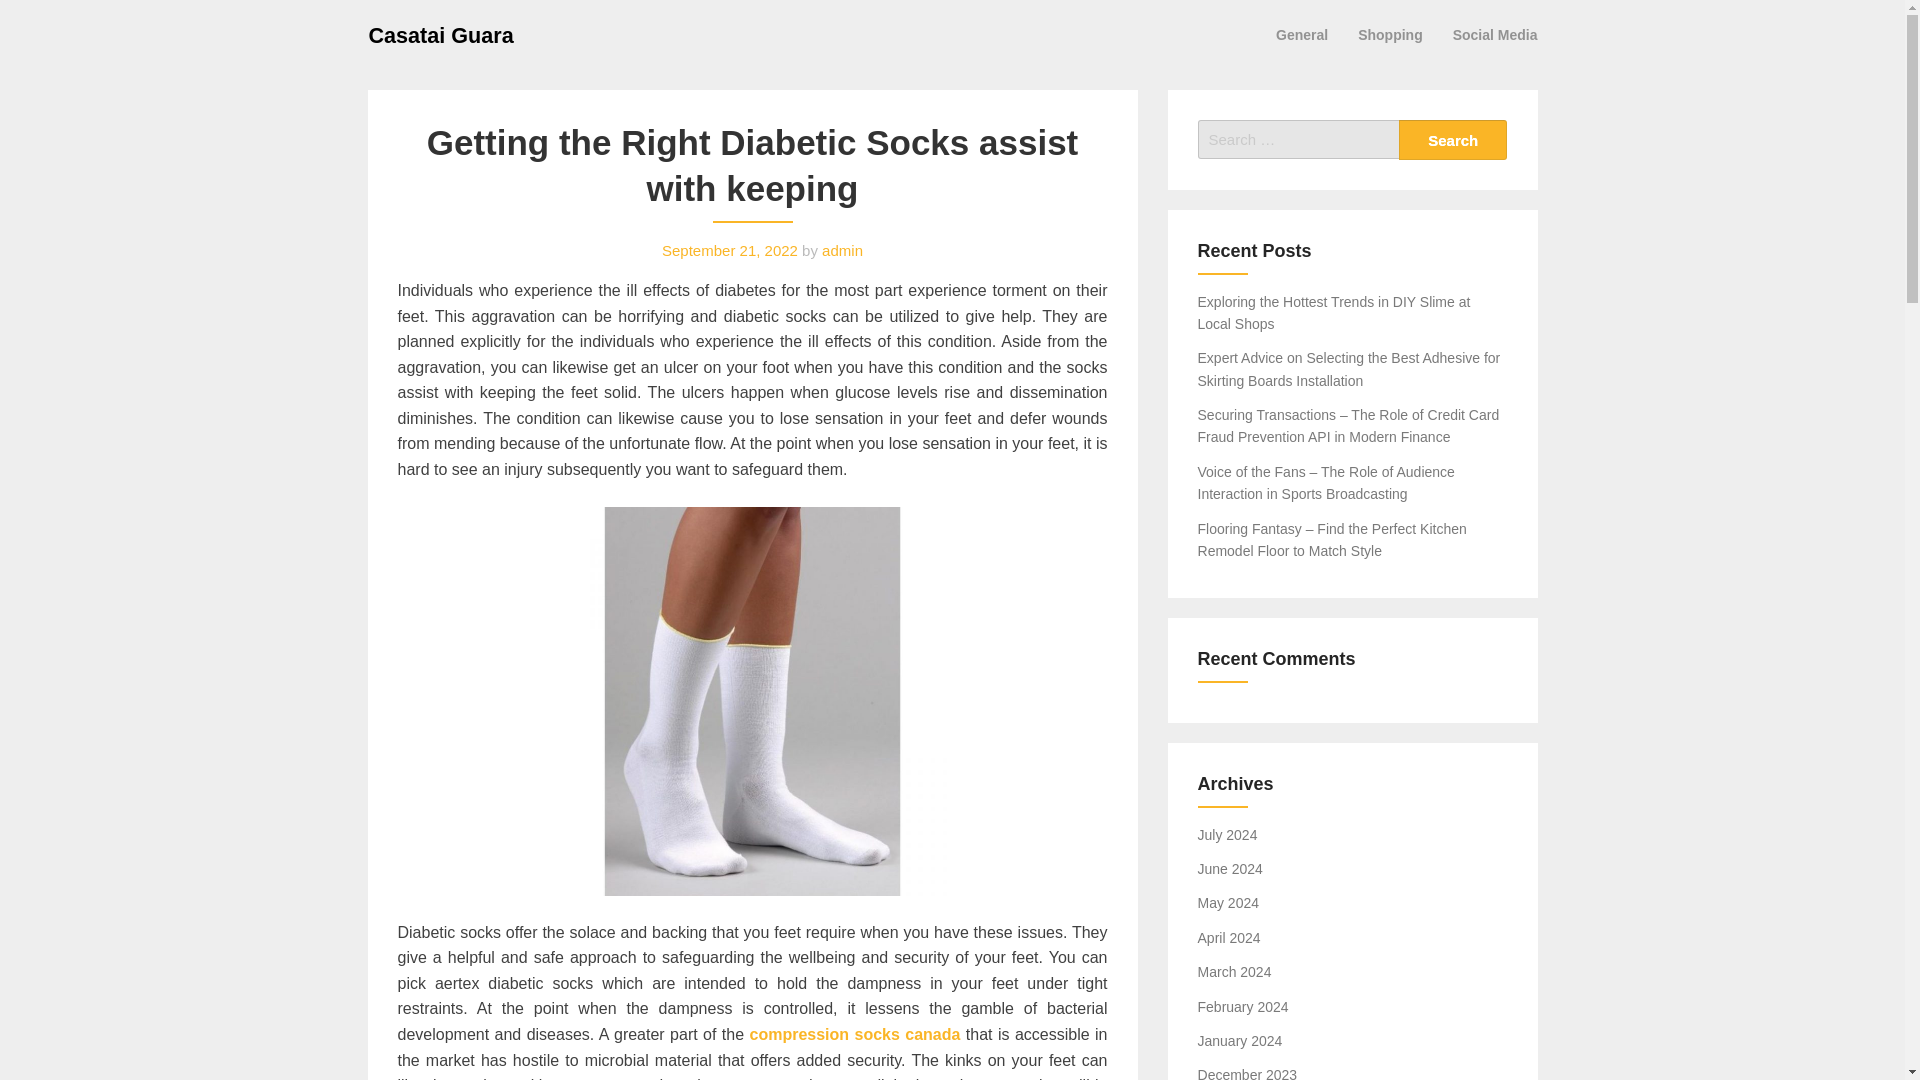 This screenshot has height=1080, width=1920. I want to click on Casatai Guara, so click(440, 34).